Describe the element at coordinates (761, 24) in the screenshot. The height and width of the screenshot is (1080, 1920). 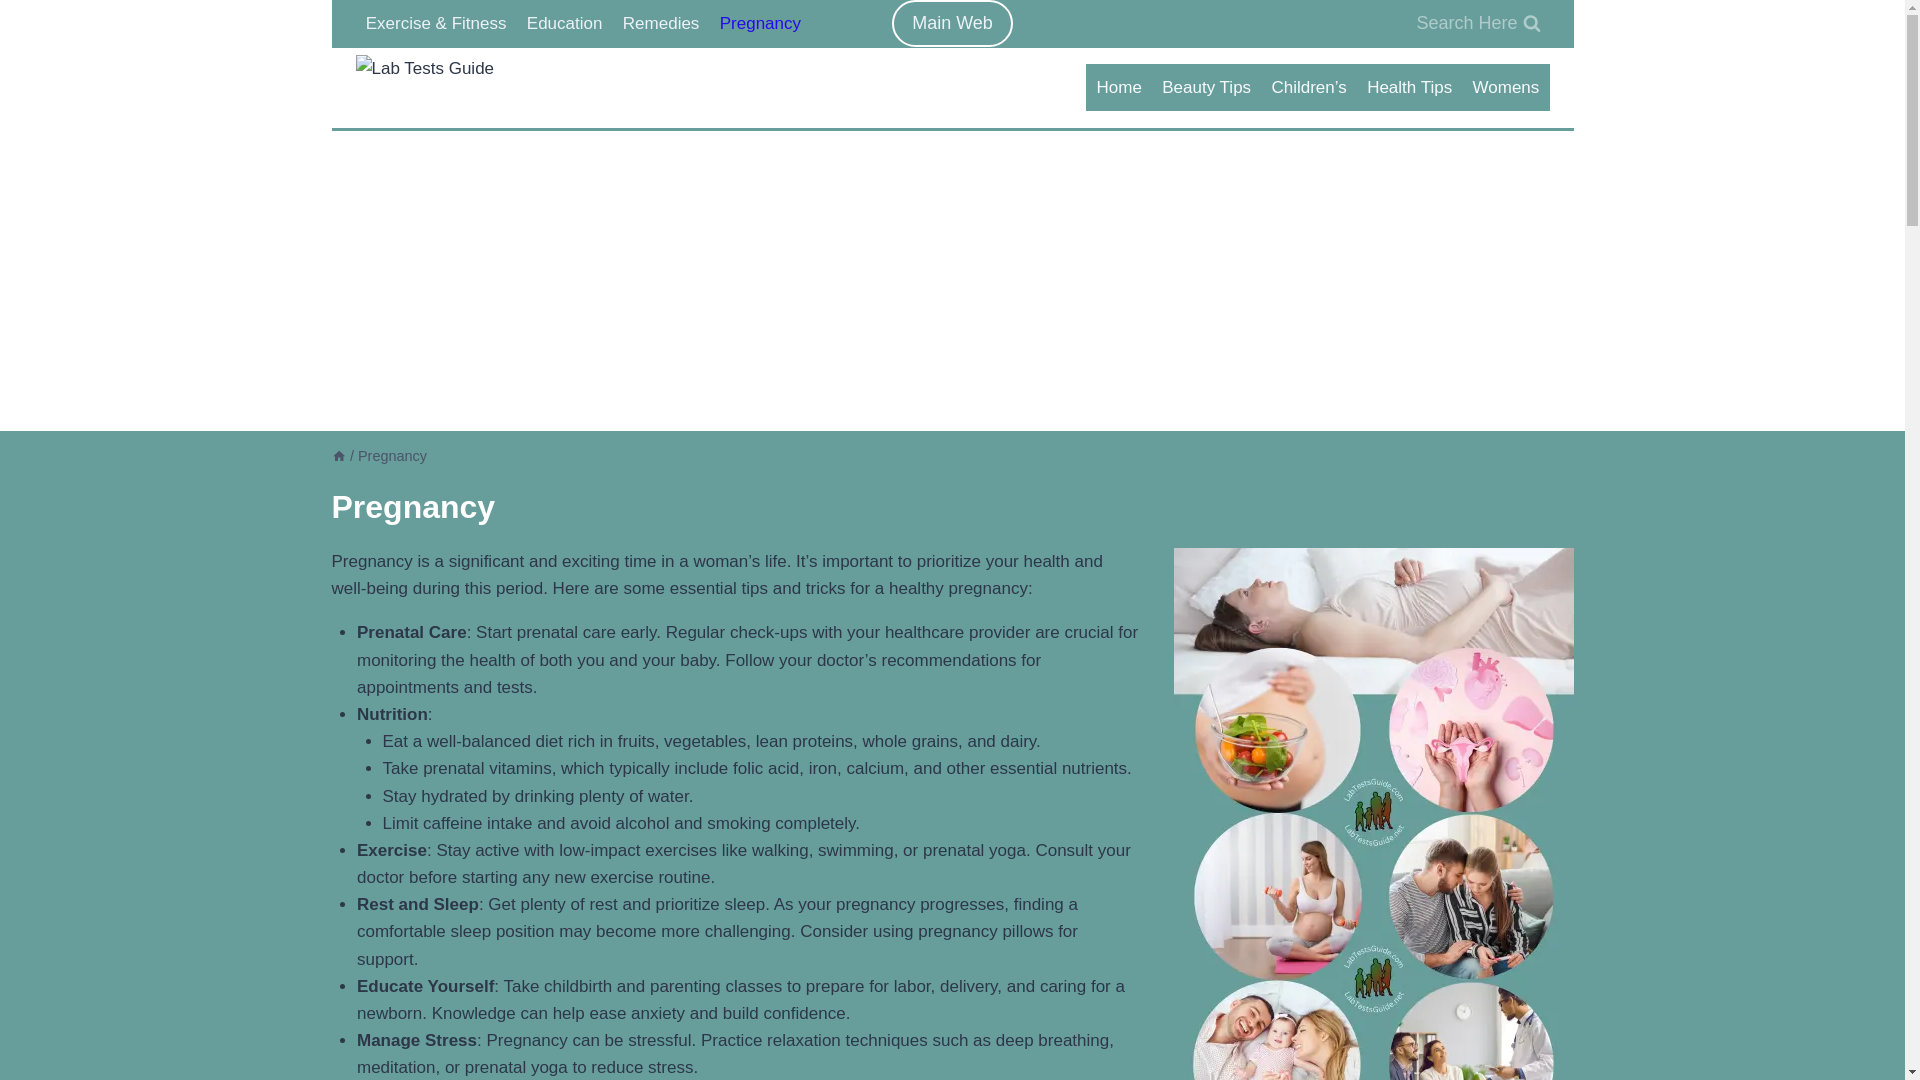
I see `Pregnancy` at that location.